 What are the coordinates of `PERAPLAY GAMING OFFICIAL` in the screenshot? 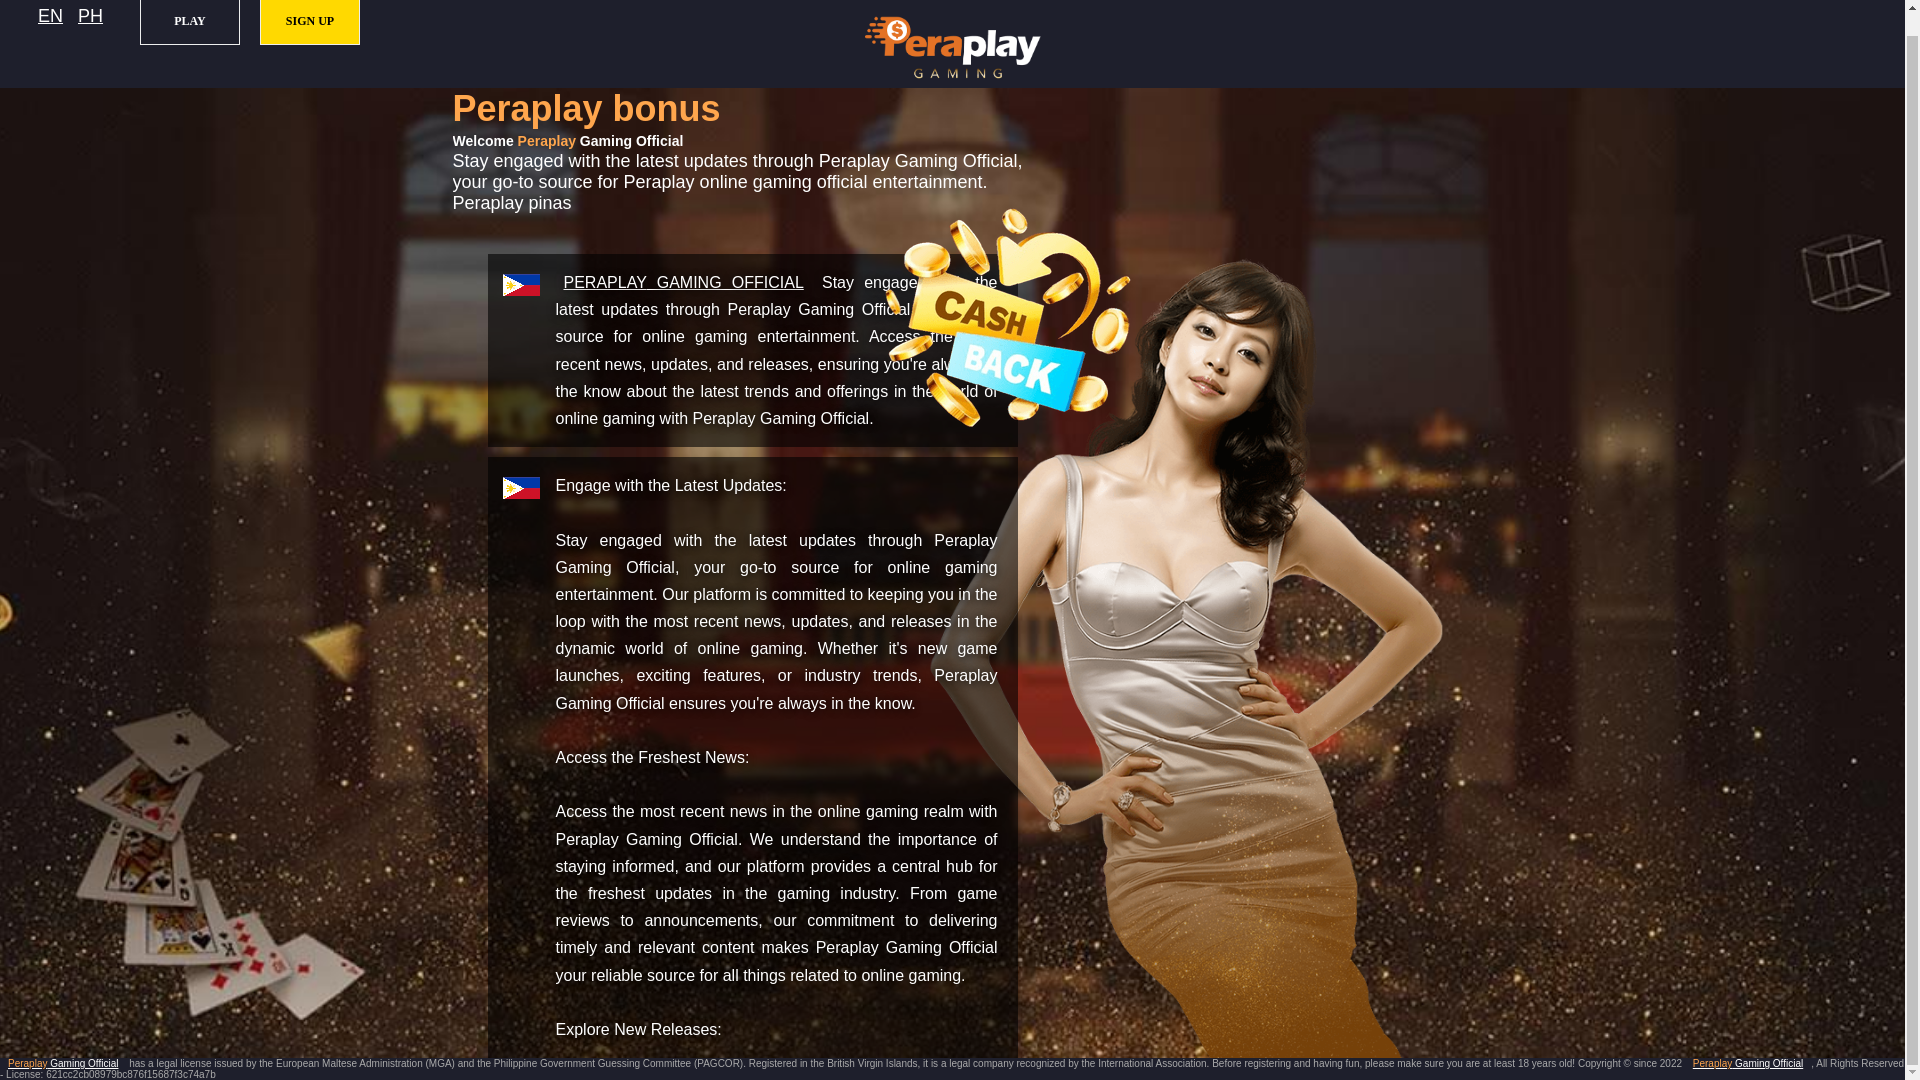 It's located at (684, 282).